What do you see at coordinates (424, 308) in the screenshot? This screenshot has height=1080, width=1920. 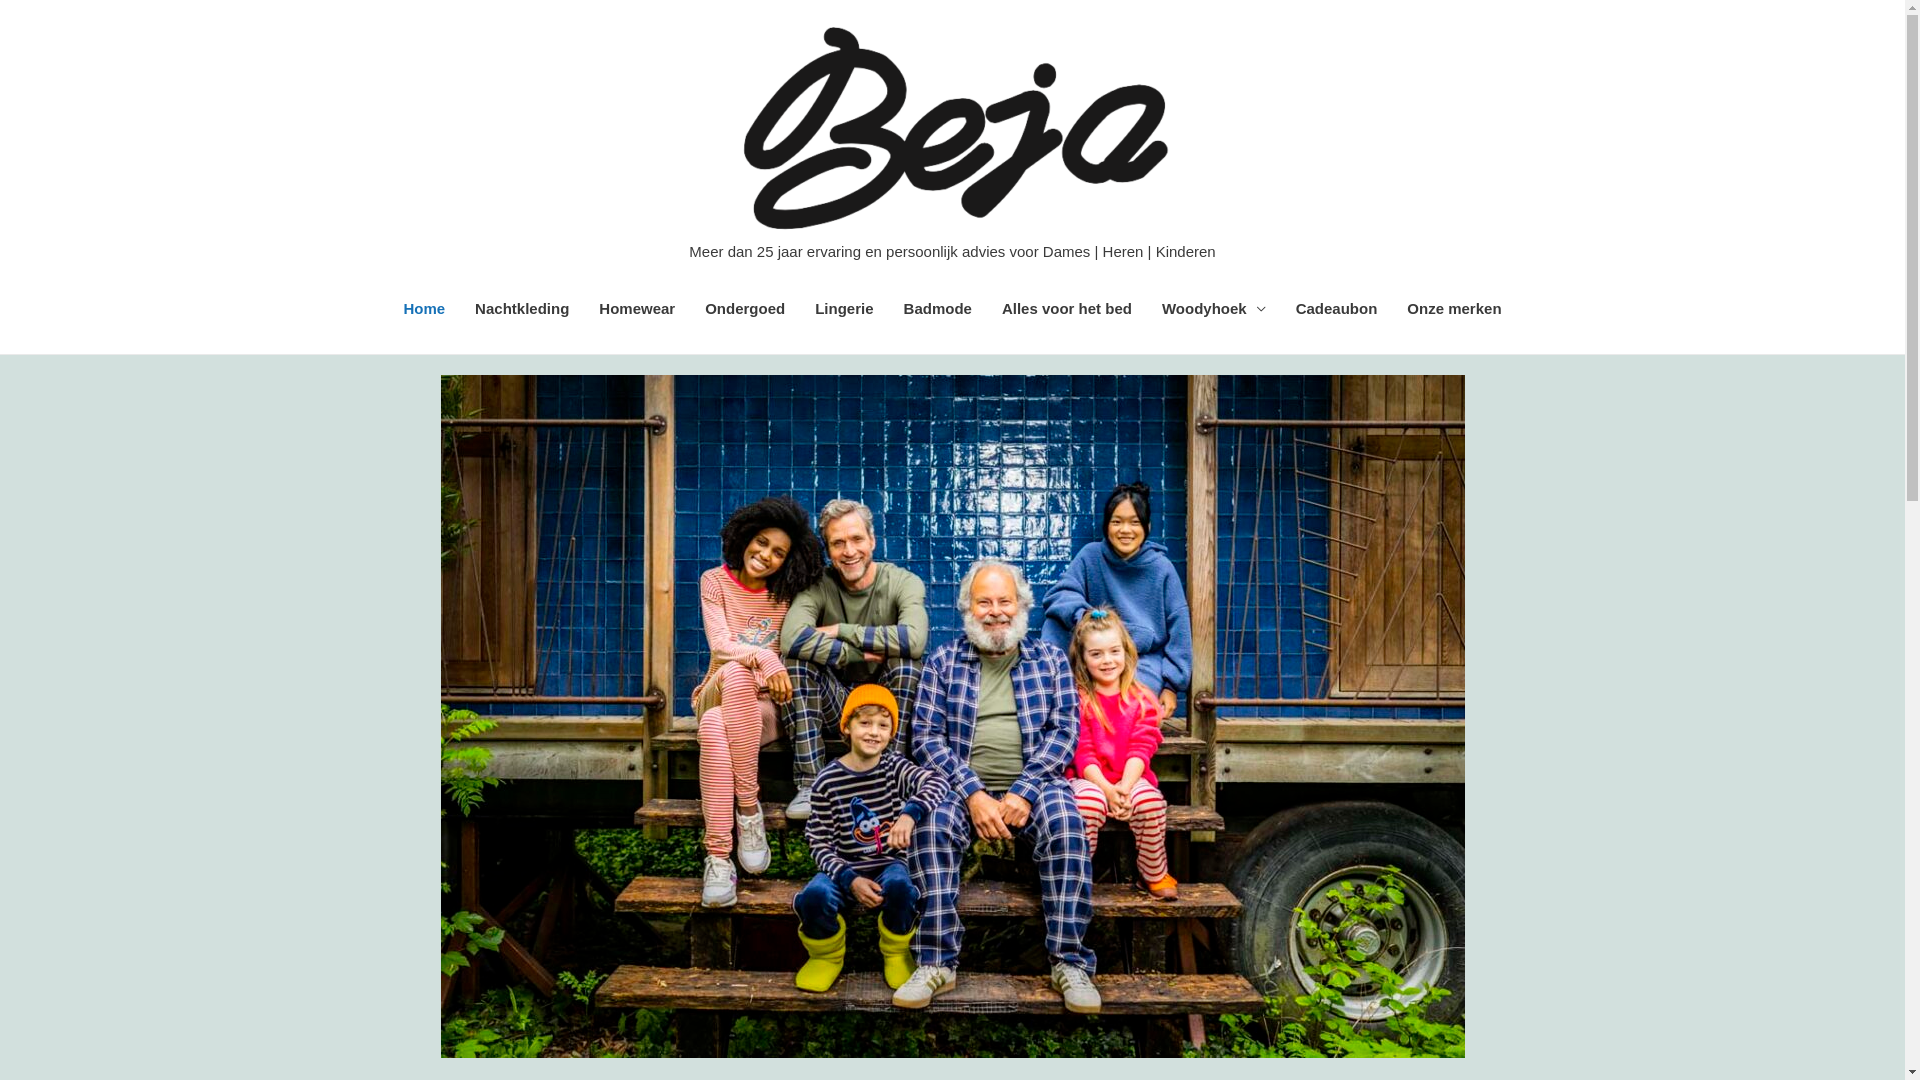 I see `Home` at bounding box center [424, 308].